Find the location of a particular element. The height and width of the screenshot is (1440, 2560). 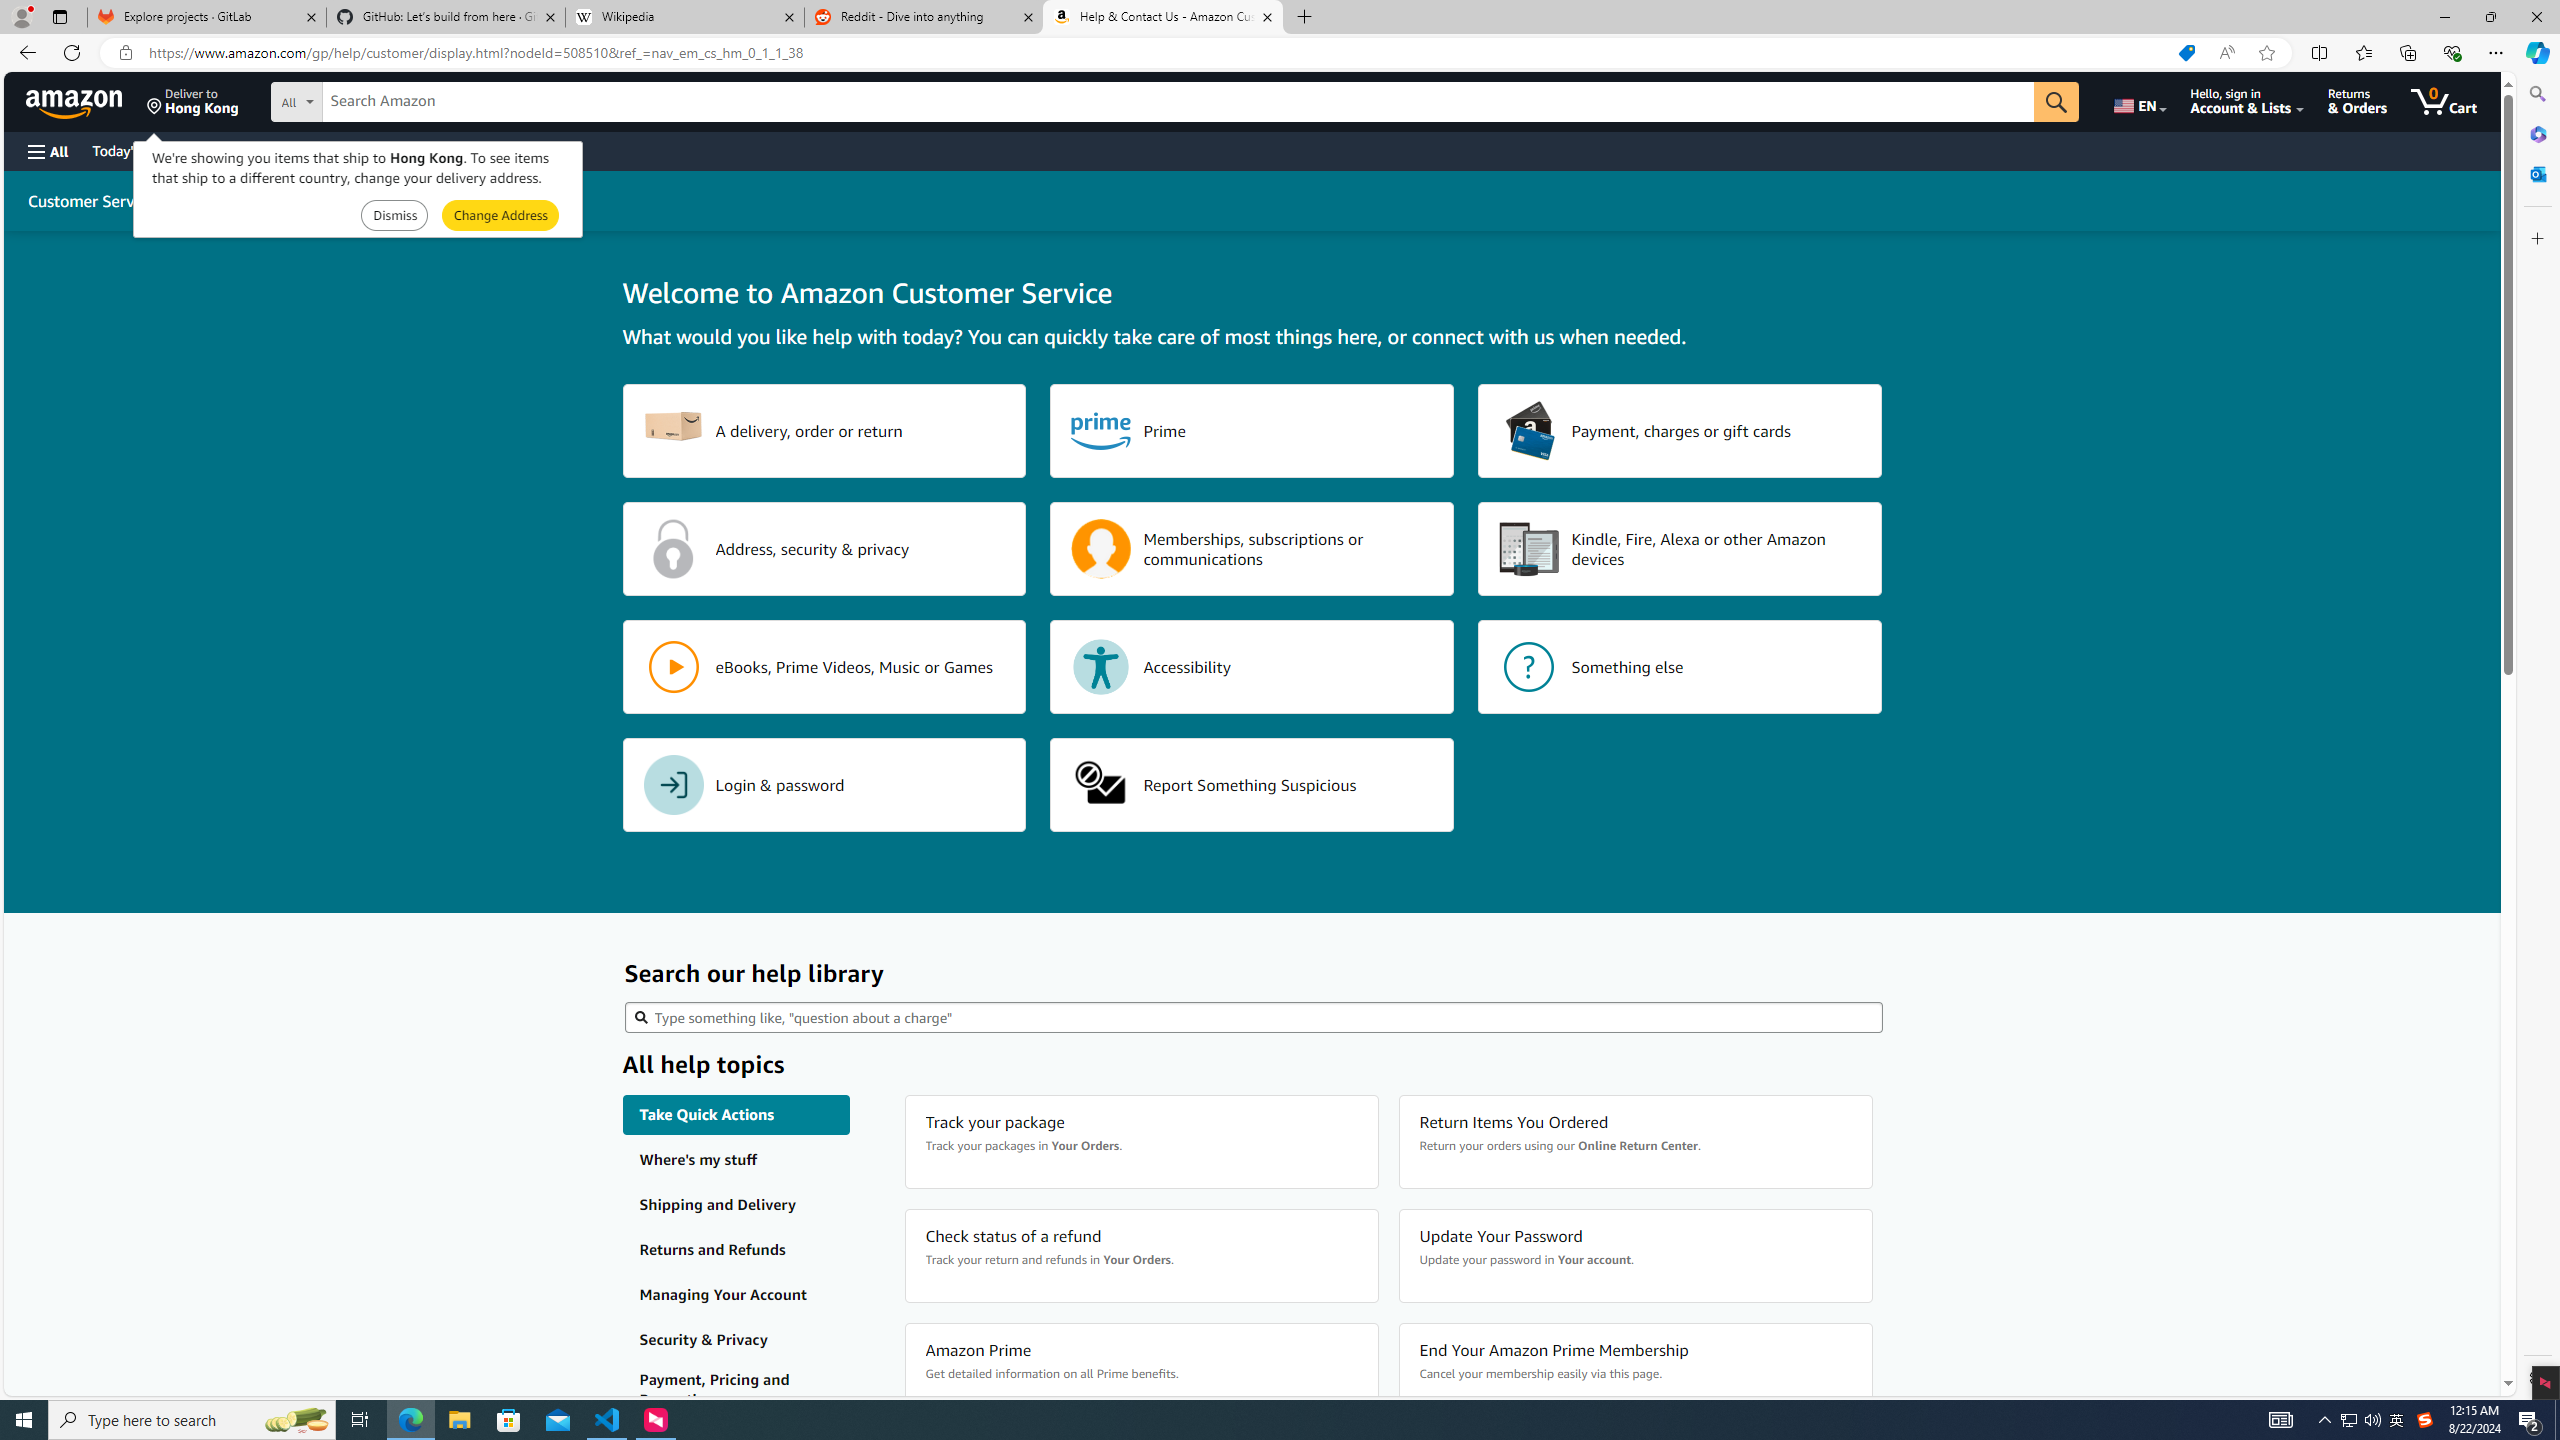

Accessibility is located at coordinates (1252, 667).